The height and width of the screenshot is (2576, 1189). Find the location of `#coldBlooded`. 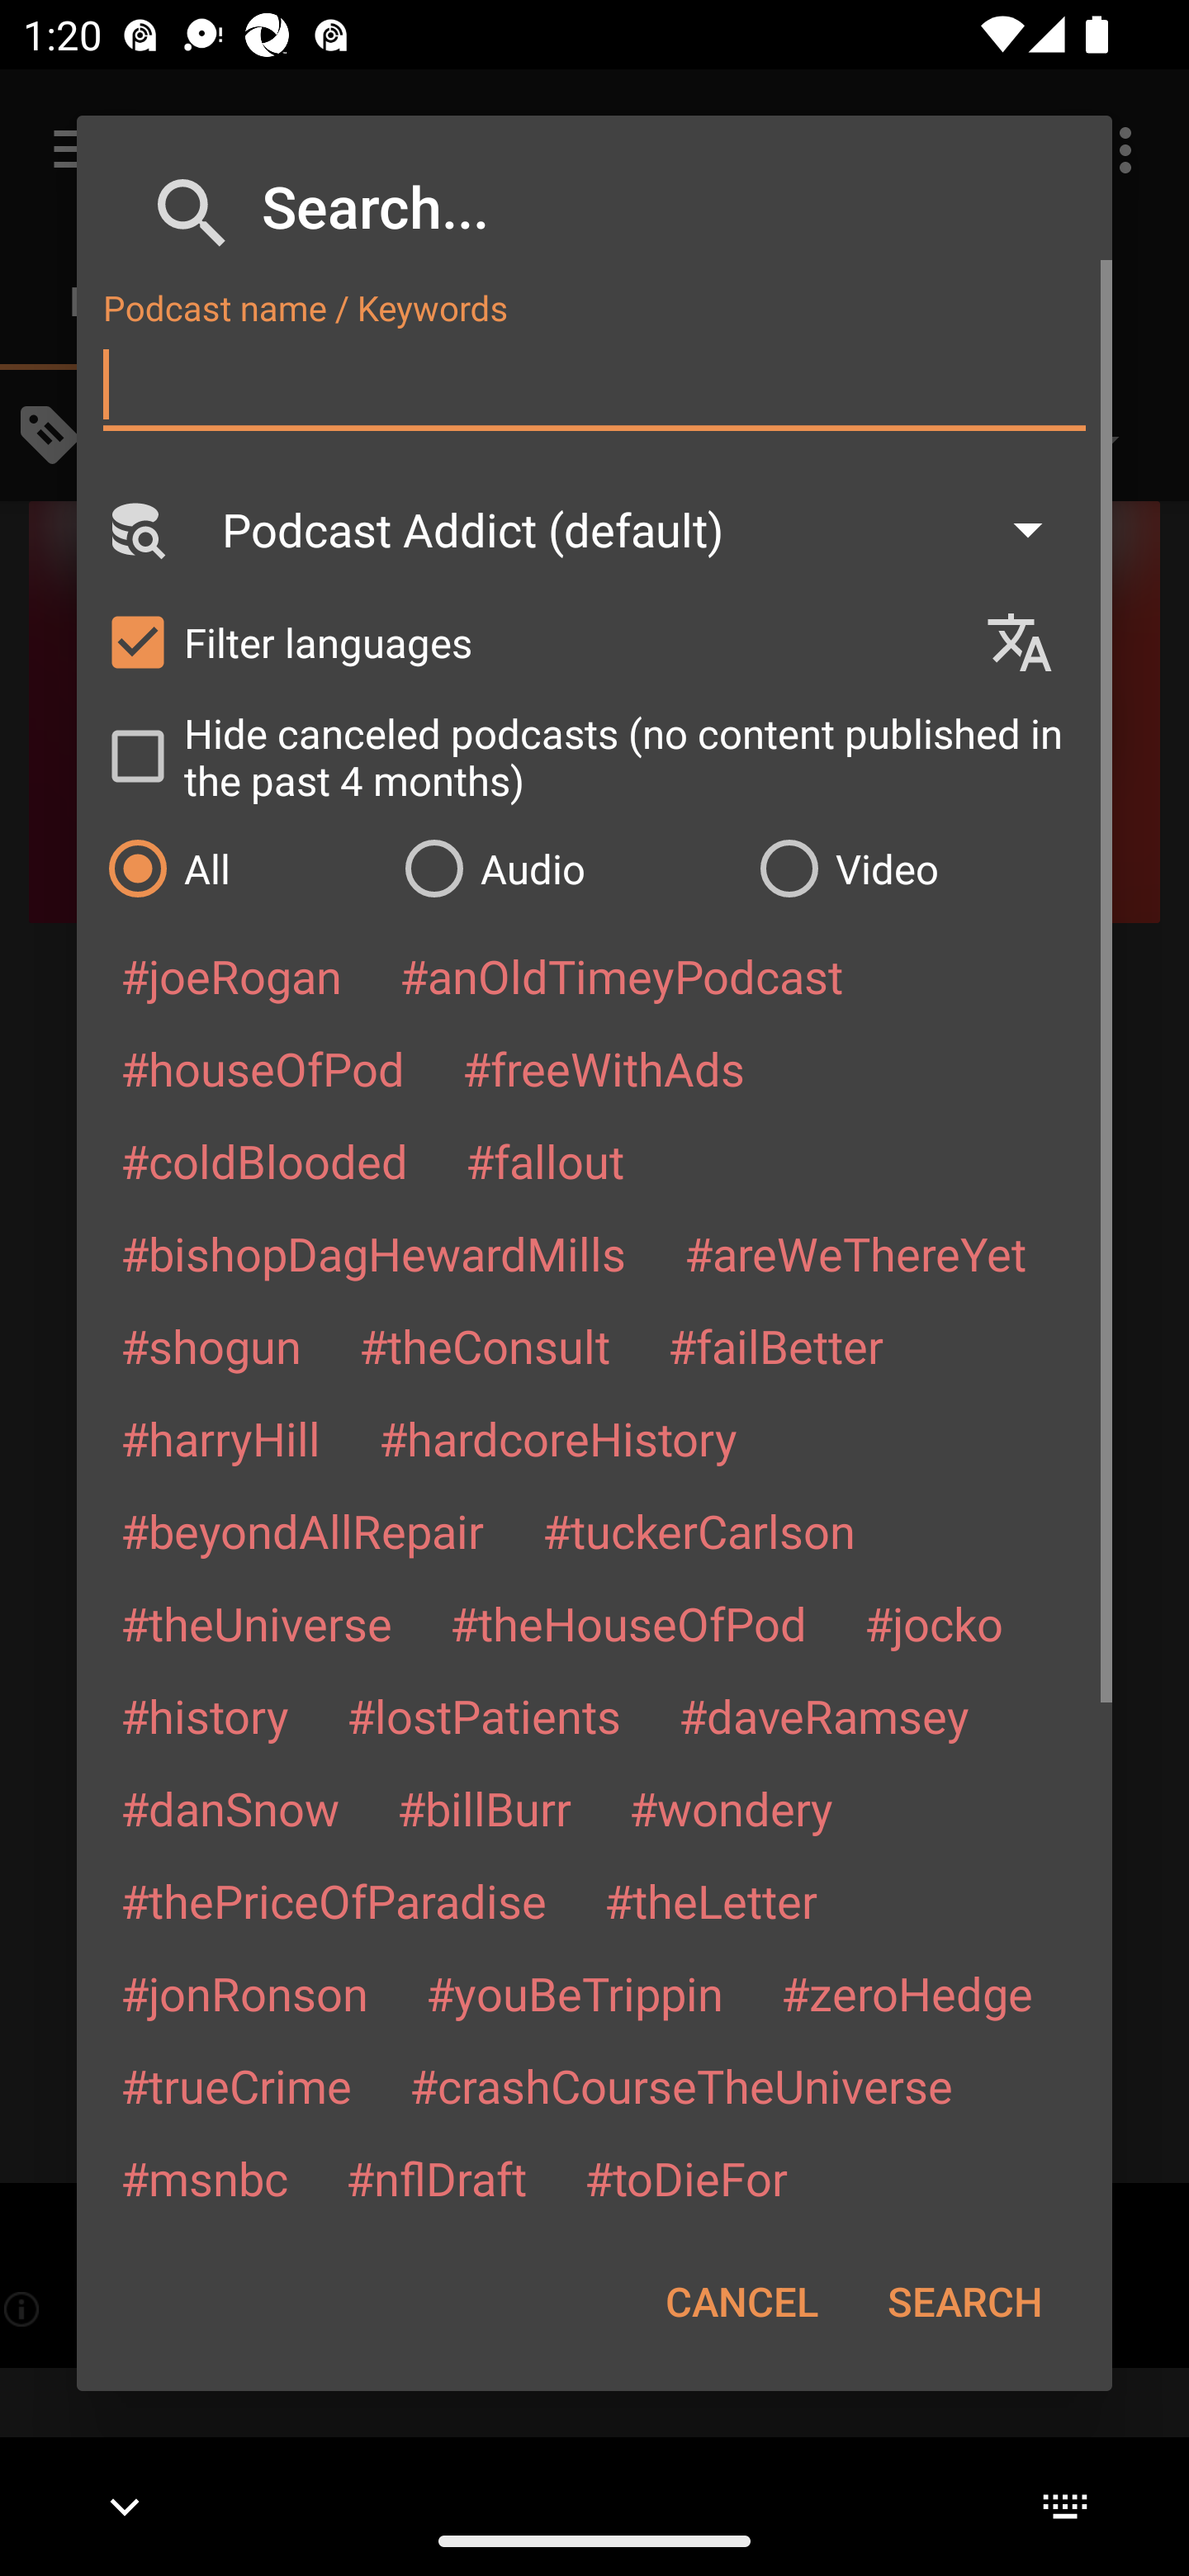

#coldBlooded is located at coordinates (263, 1160).